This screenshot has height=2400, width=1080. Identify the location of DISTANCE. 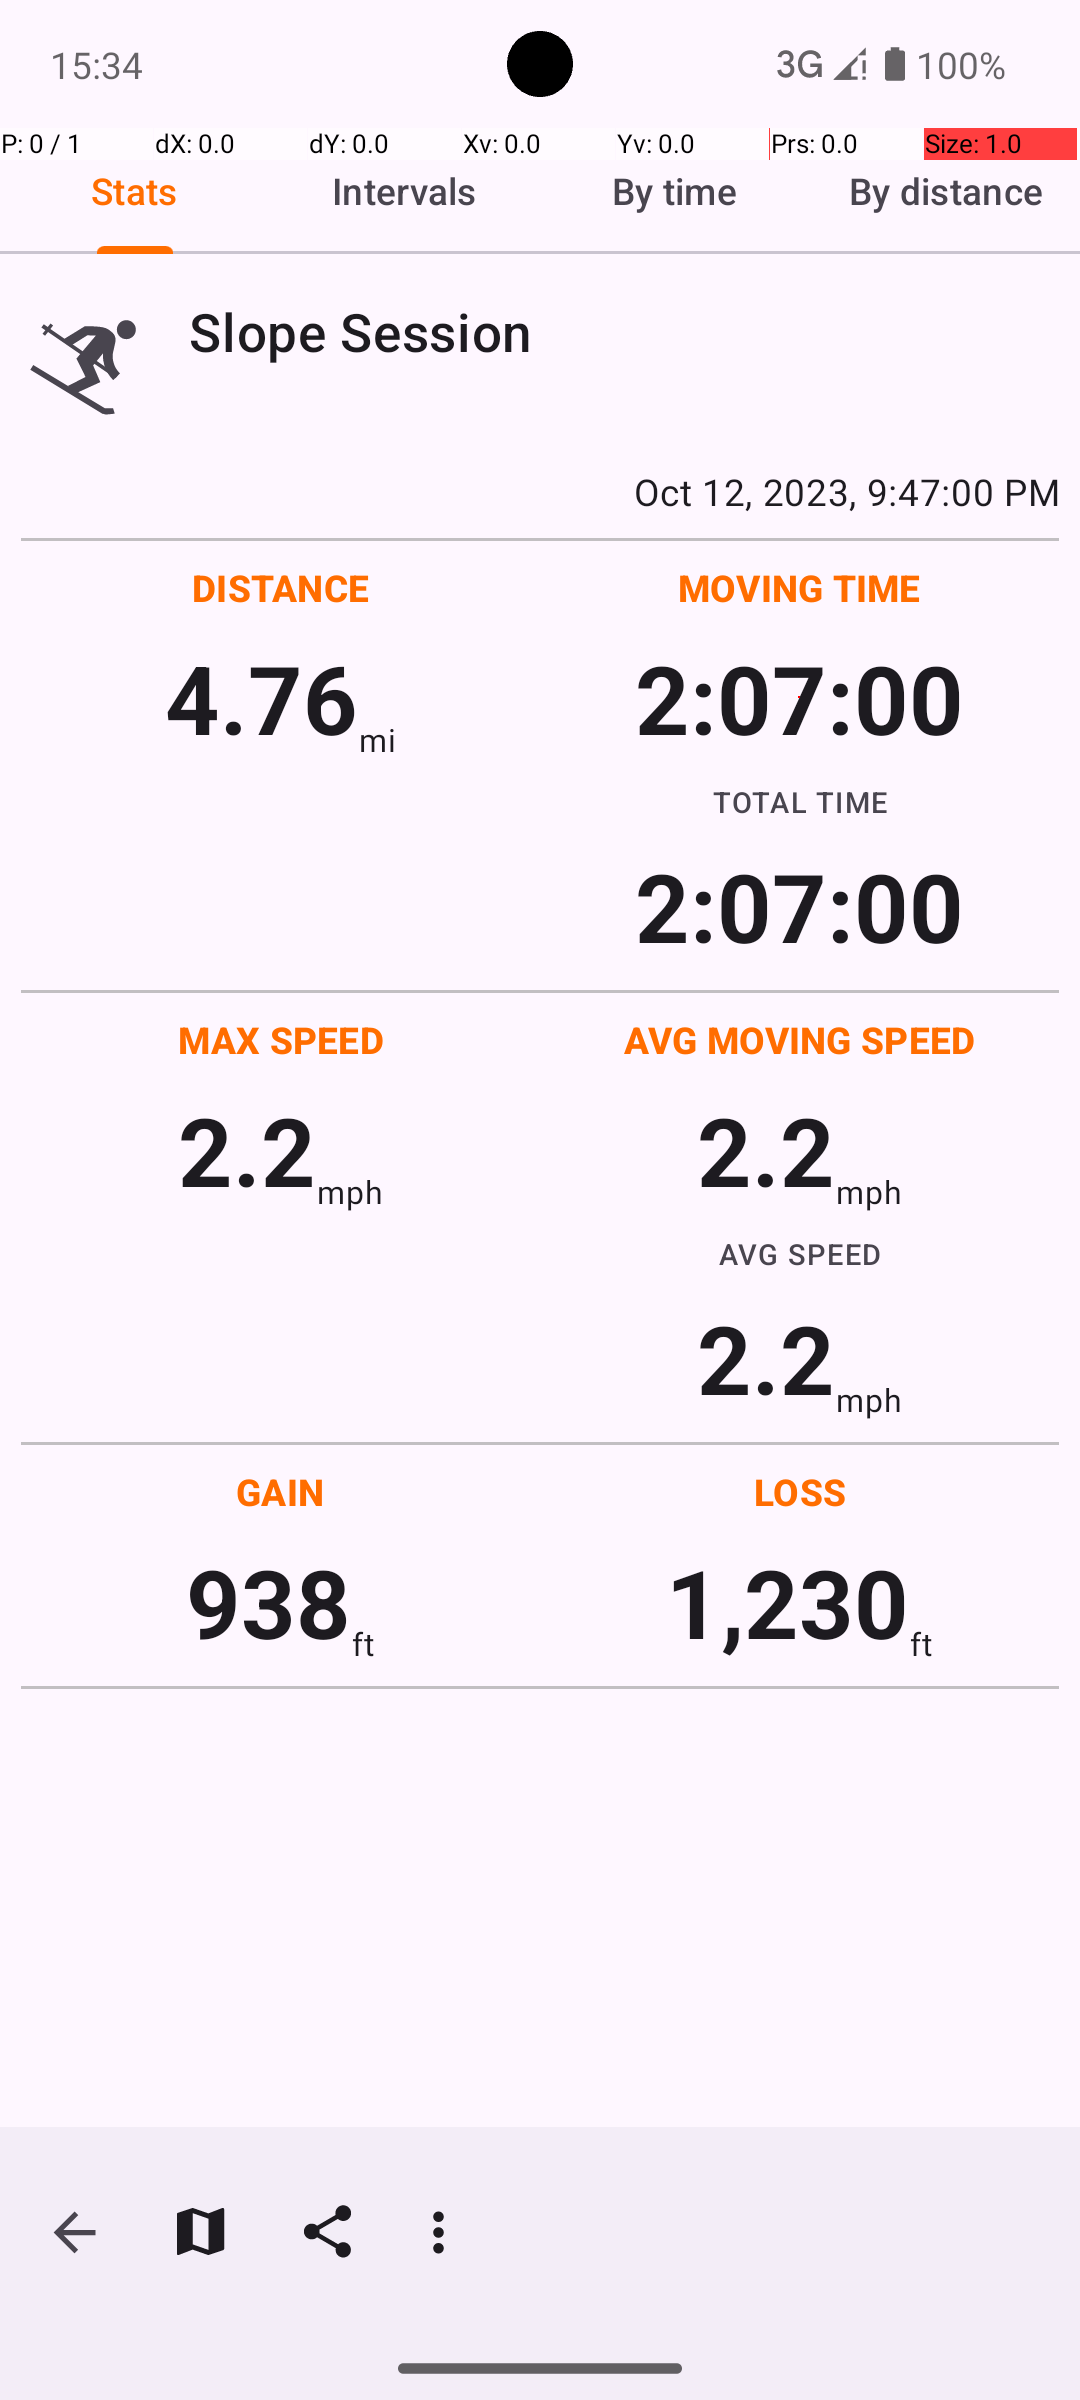
(281, 588).